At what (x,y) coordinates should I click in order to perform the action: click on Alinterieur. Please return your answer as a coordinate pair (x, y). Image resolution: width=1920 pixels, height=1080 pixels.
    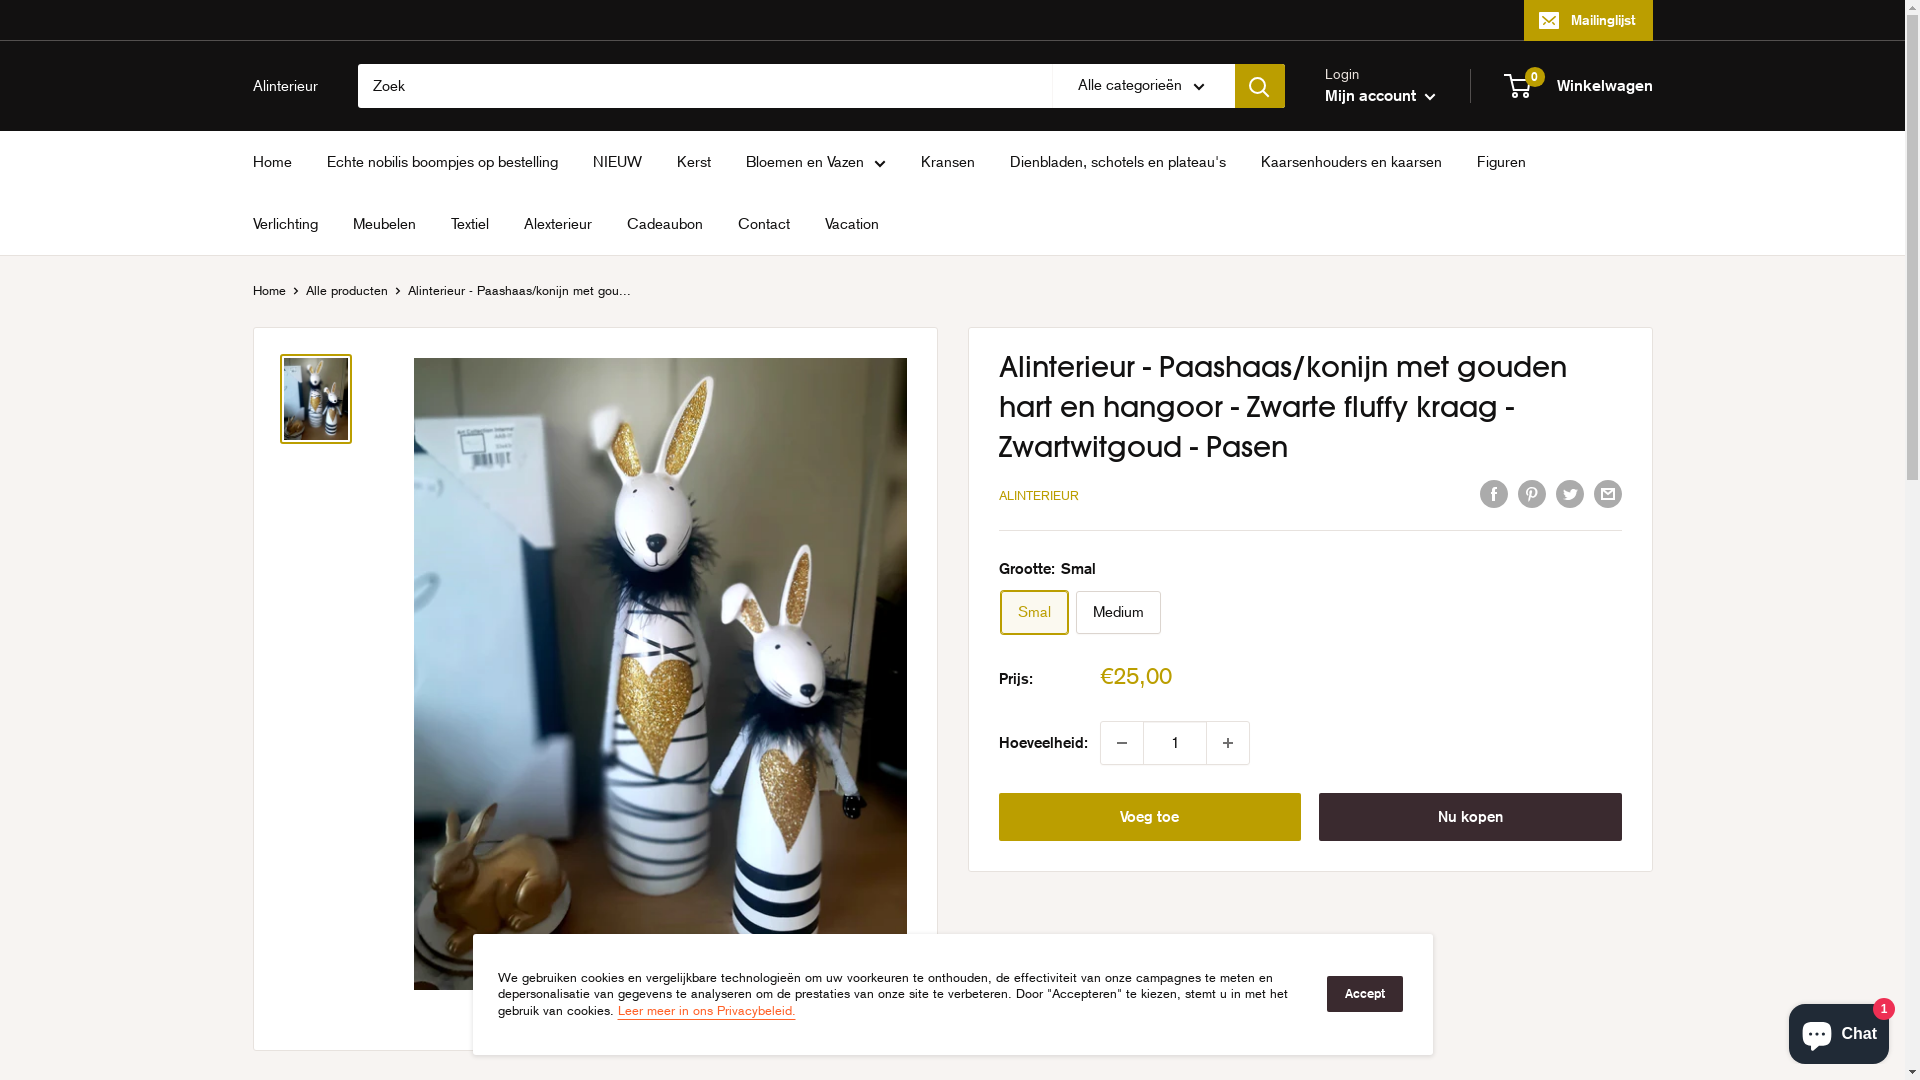
    Looking at the image, I should click on (284, 86).